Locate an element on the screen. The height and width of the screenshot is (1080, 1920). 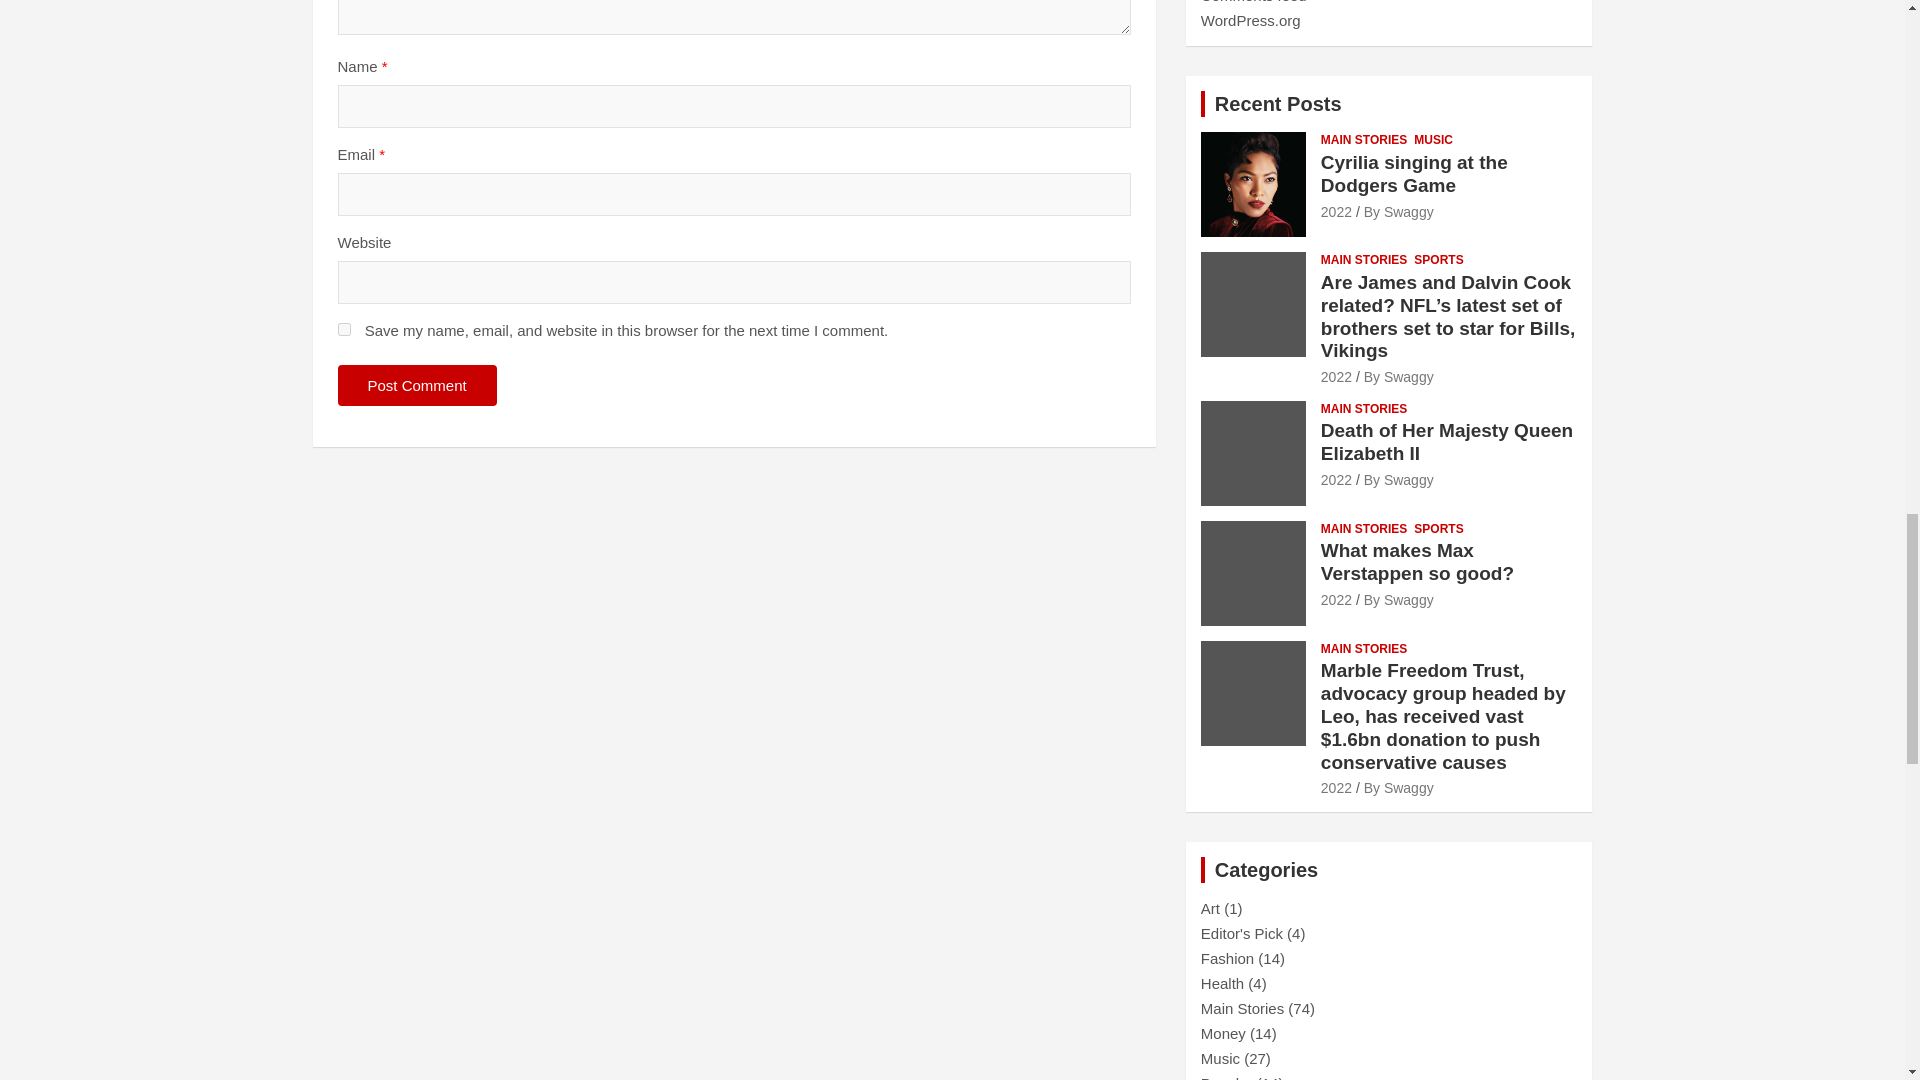
Post Comment is located at coordinates (417, 386).